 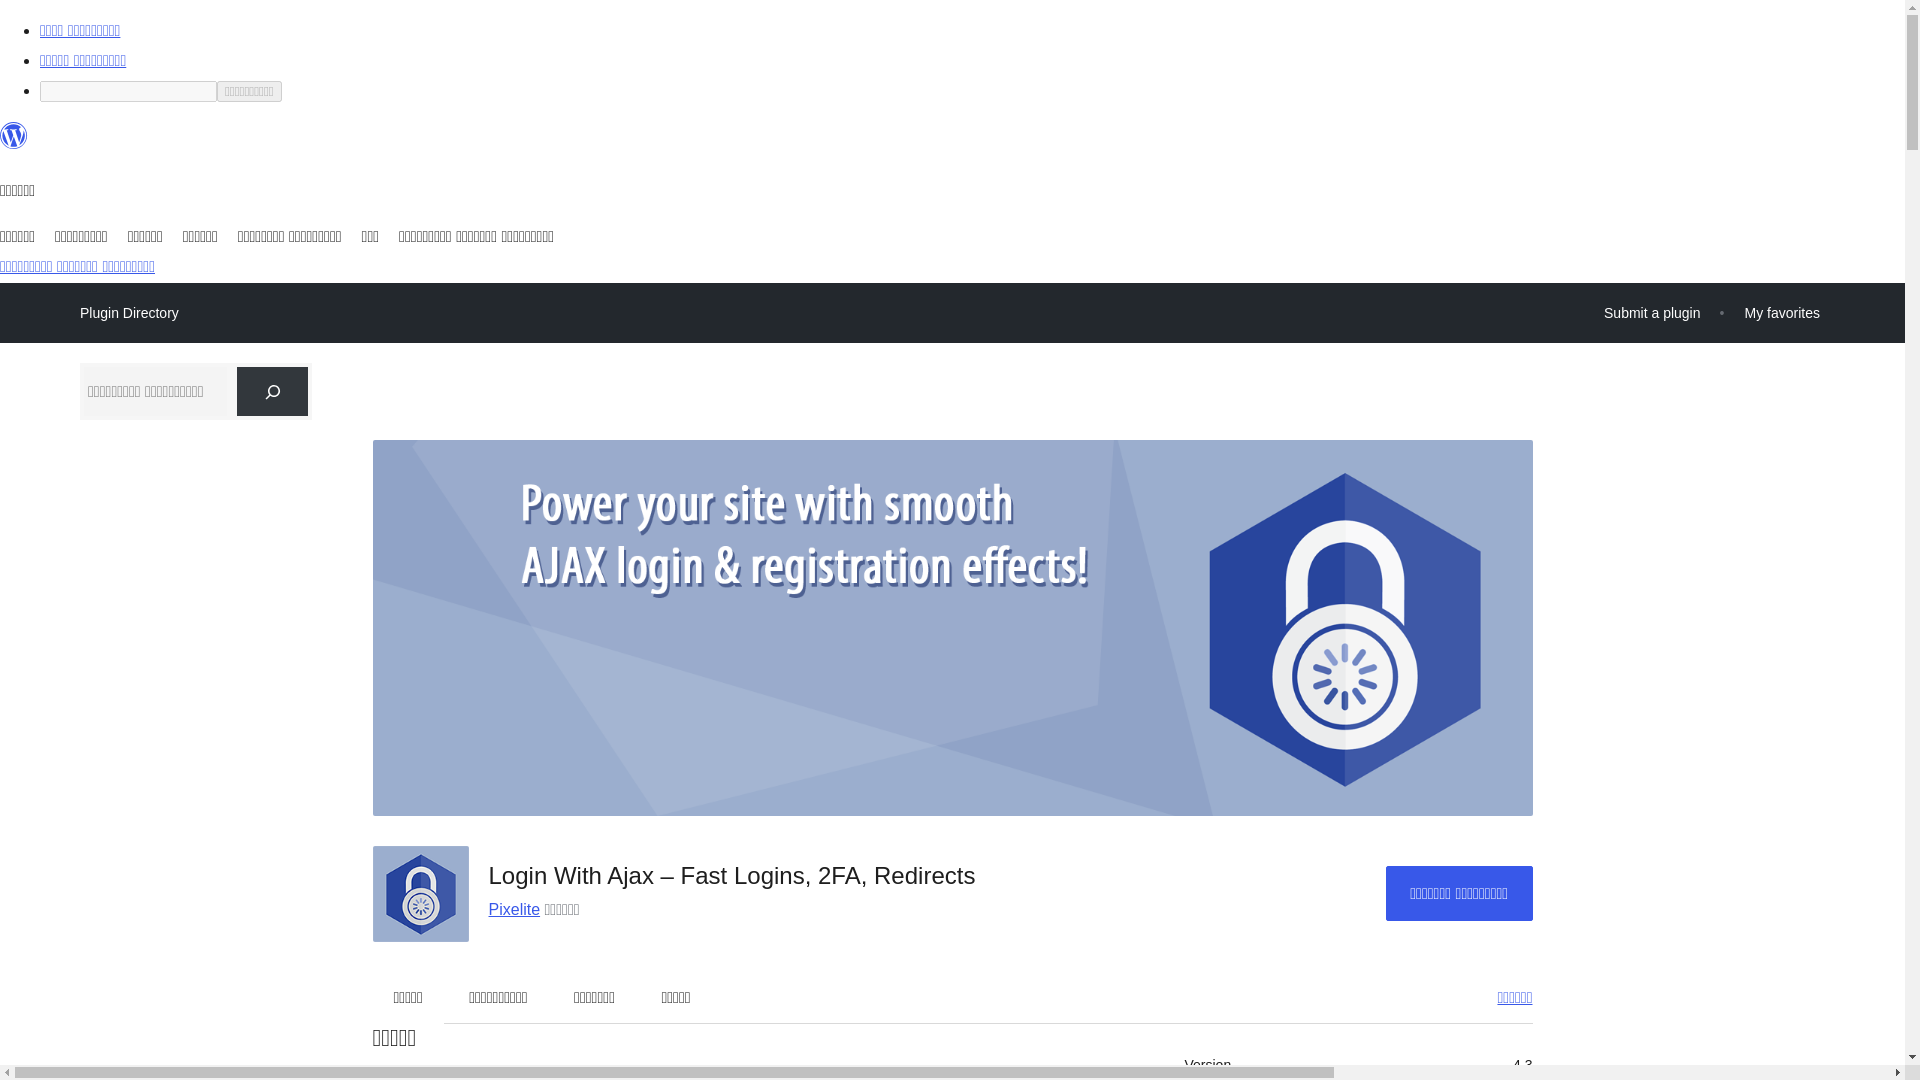 I want to click on Plugin Directory, so click(x=129, y=313).